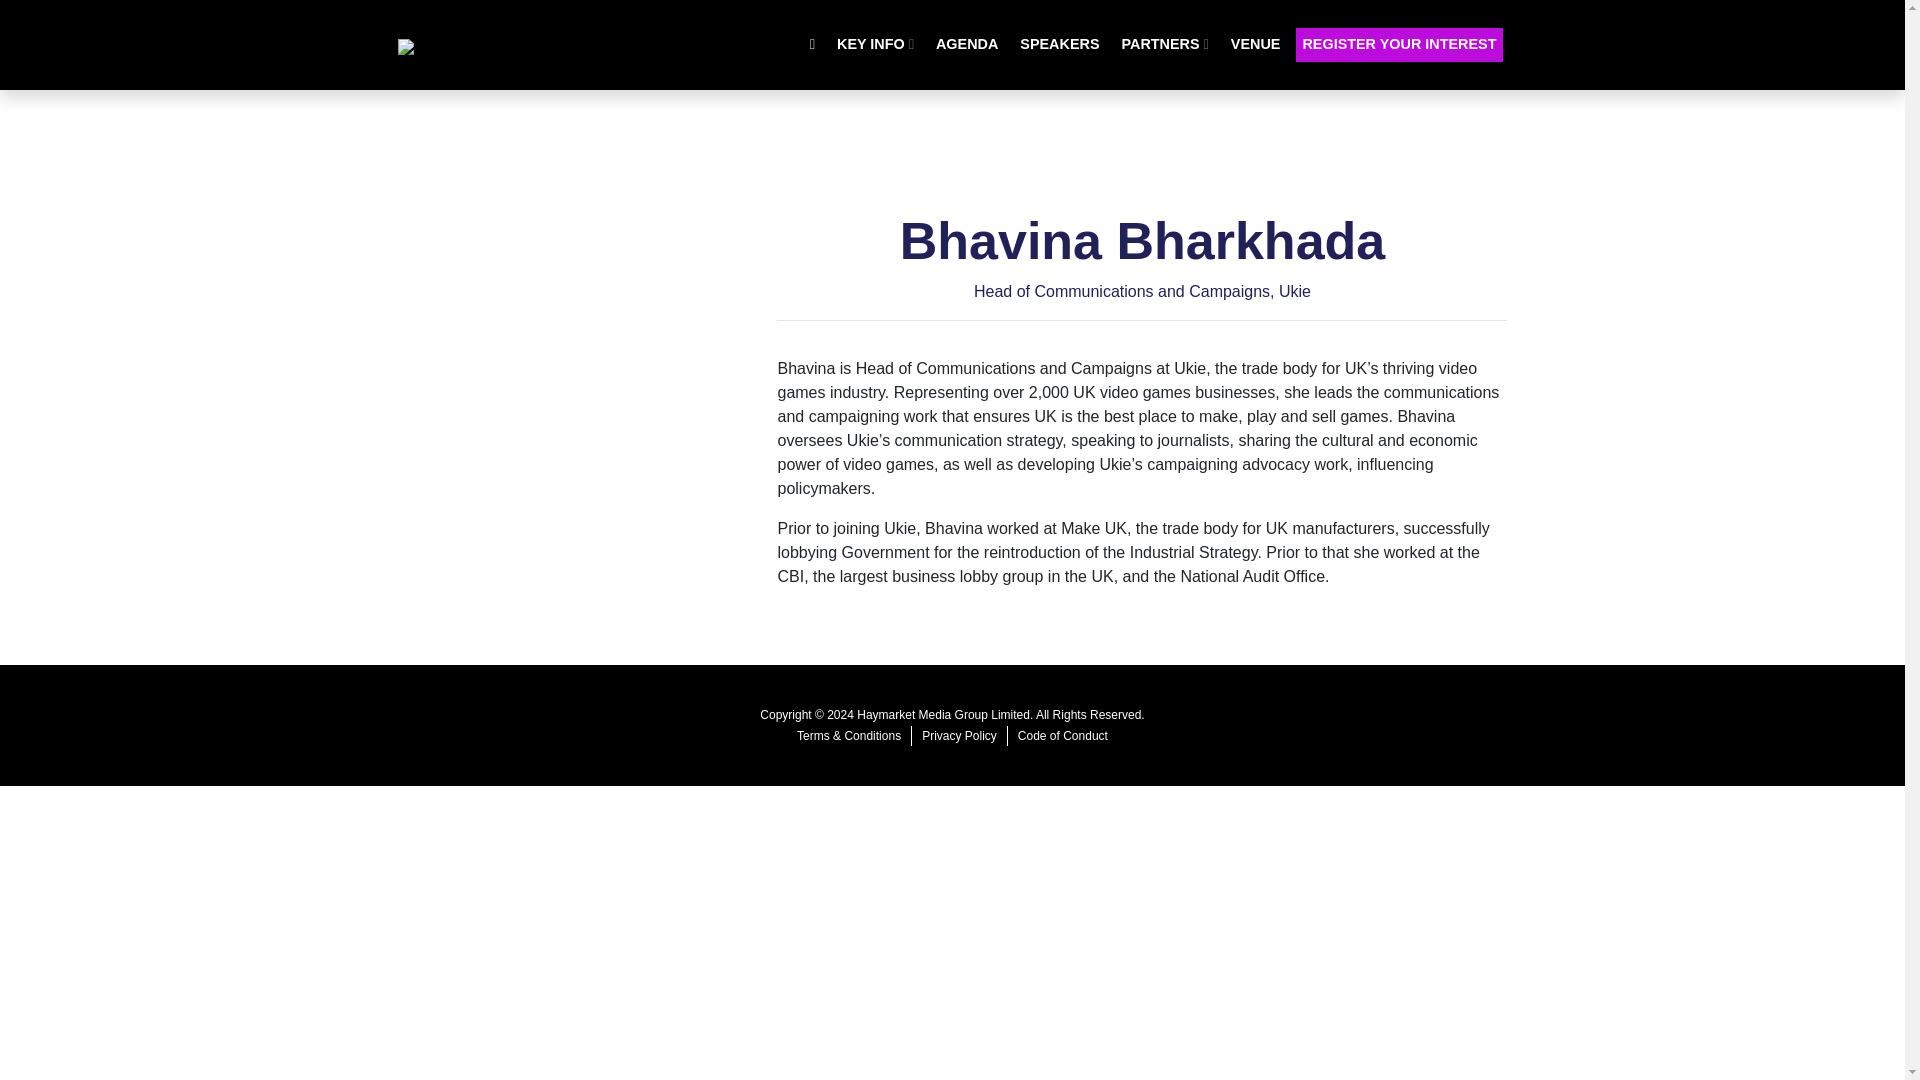  What do you see at coordinates (1059, 44) in the screenshot?
I see `SPEAKERS` at bounding box center [1059, 44].